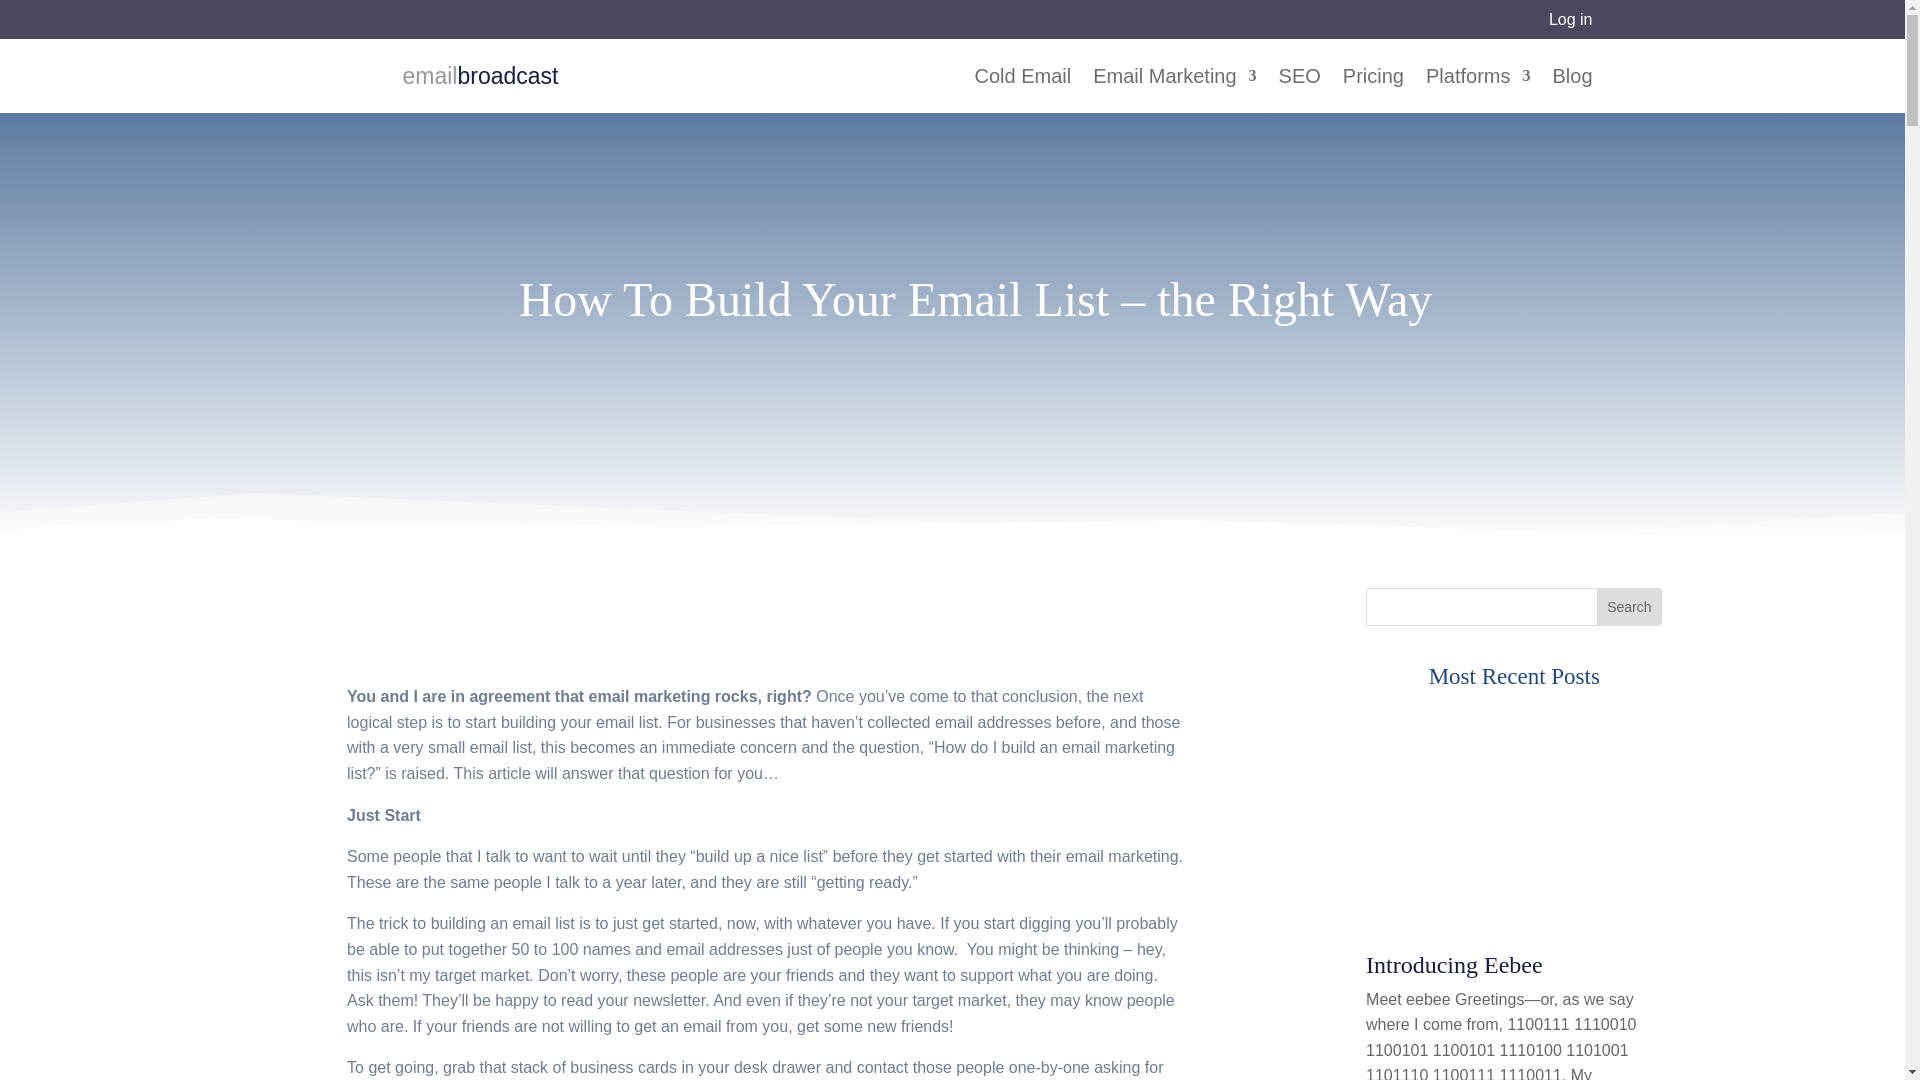 The width and height of the screenshot is (1920, 1080). I want to click on Introducing Eebee, so click(1454, 964).